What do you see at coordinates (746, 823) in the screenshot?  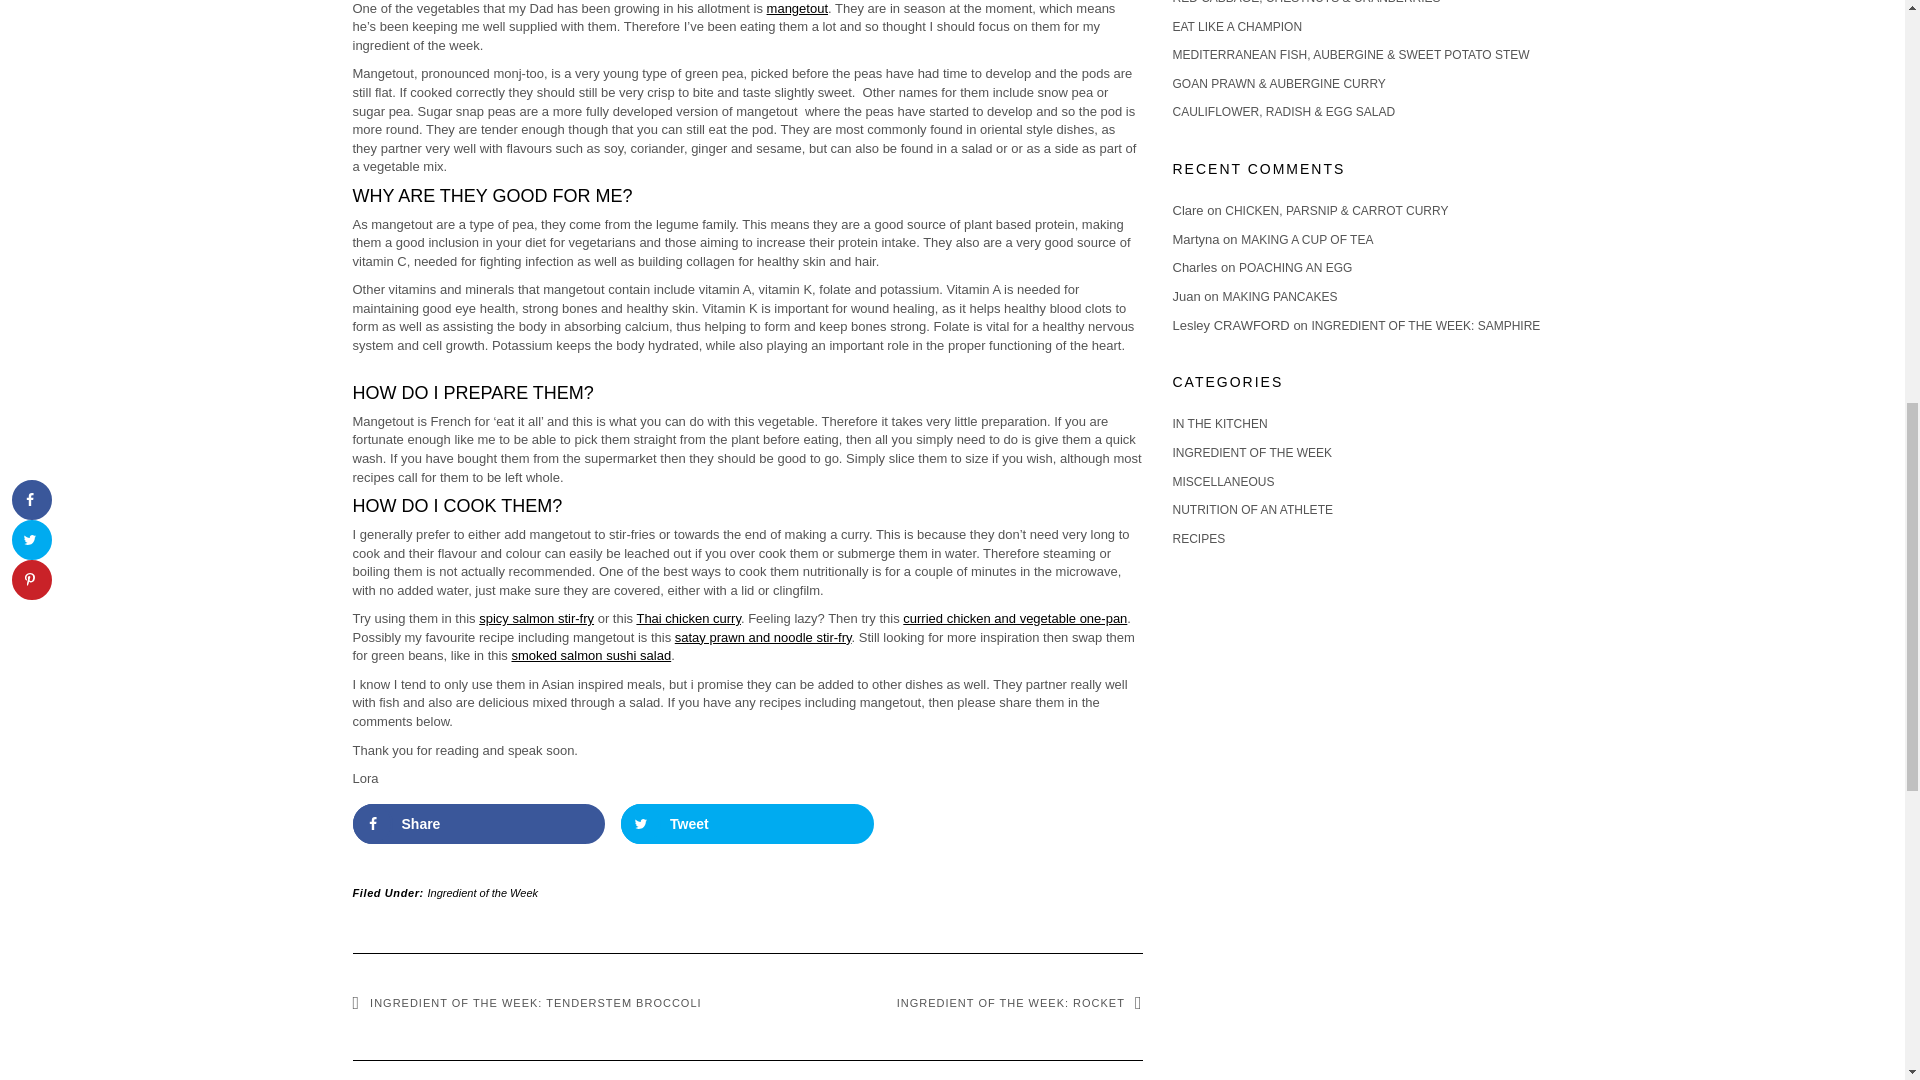 I see `Share on Twitter` at bounding box center [746, 823].